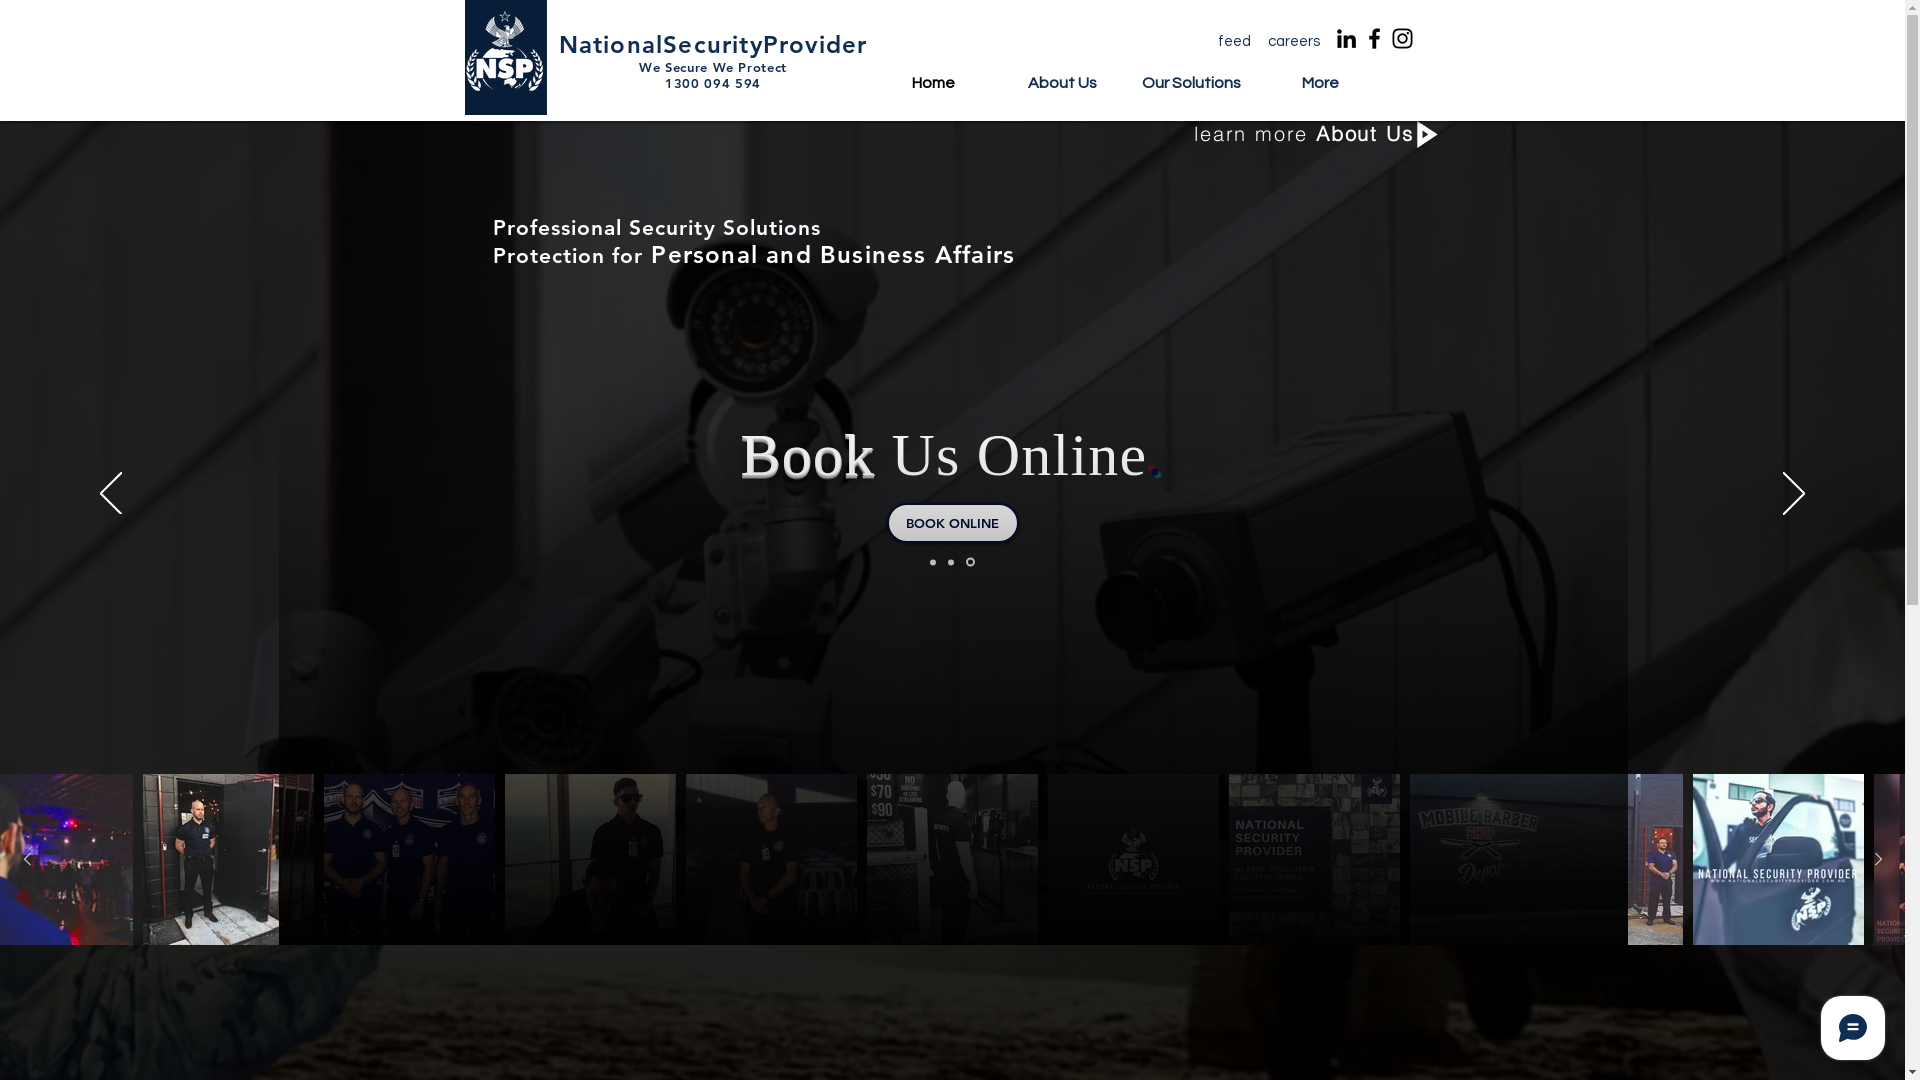 The height and width of the screenshot is (1080, 1920). I want to click on feed, so click(1234, 41).